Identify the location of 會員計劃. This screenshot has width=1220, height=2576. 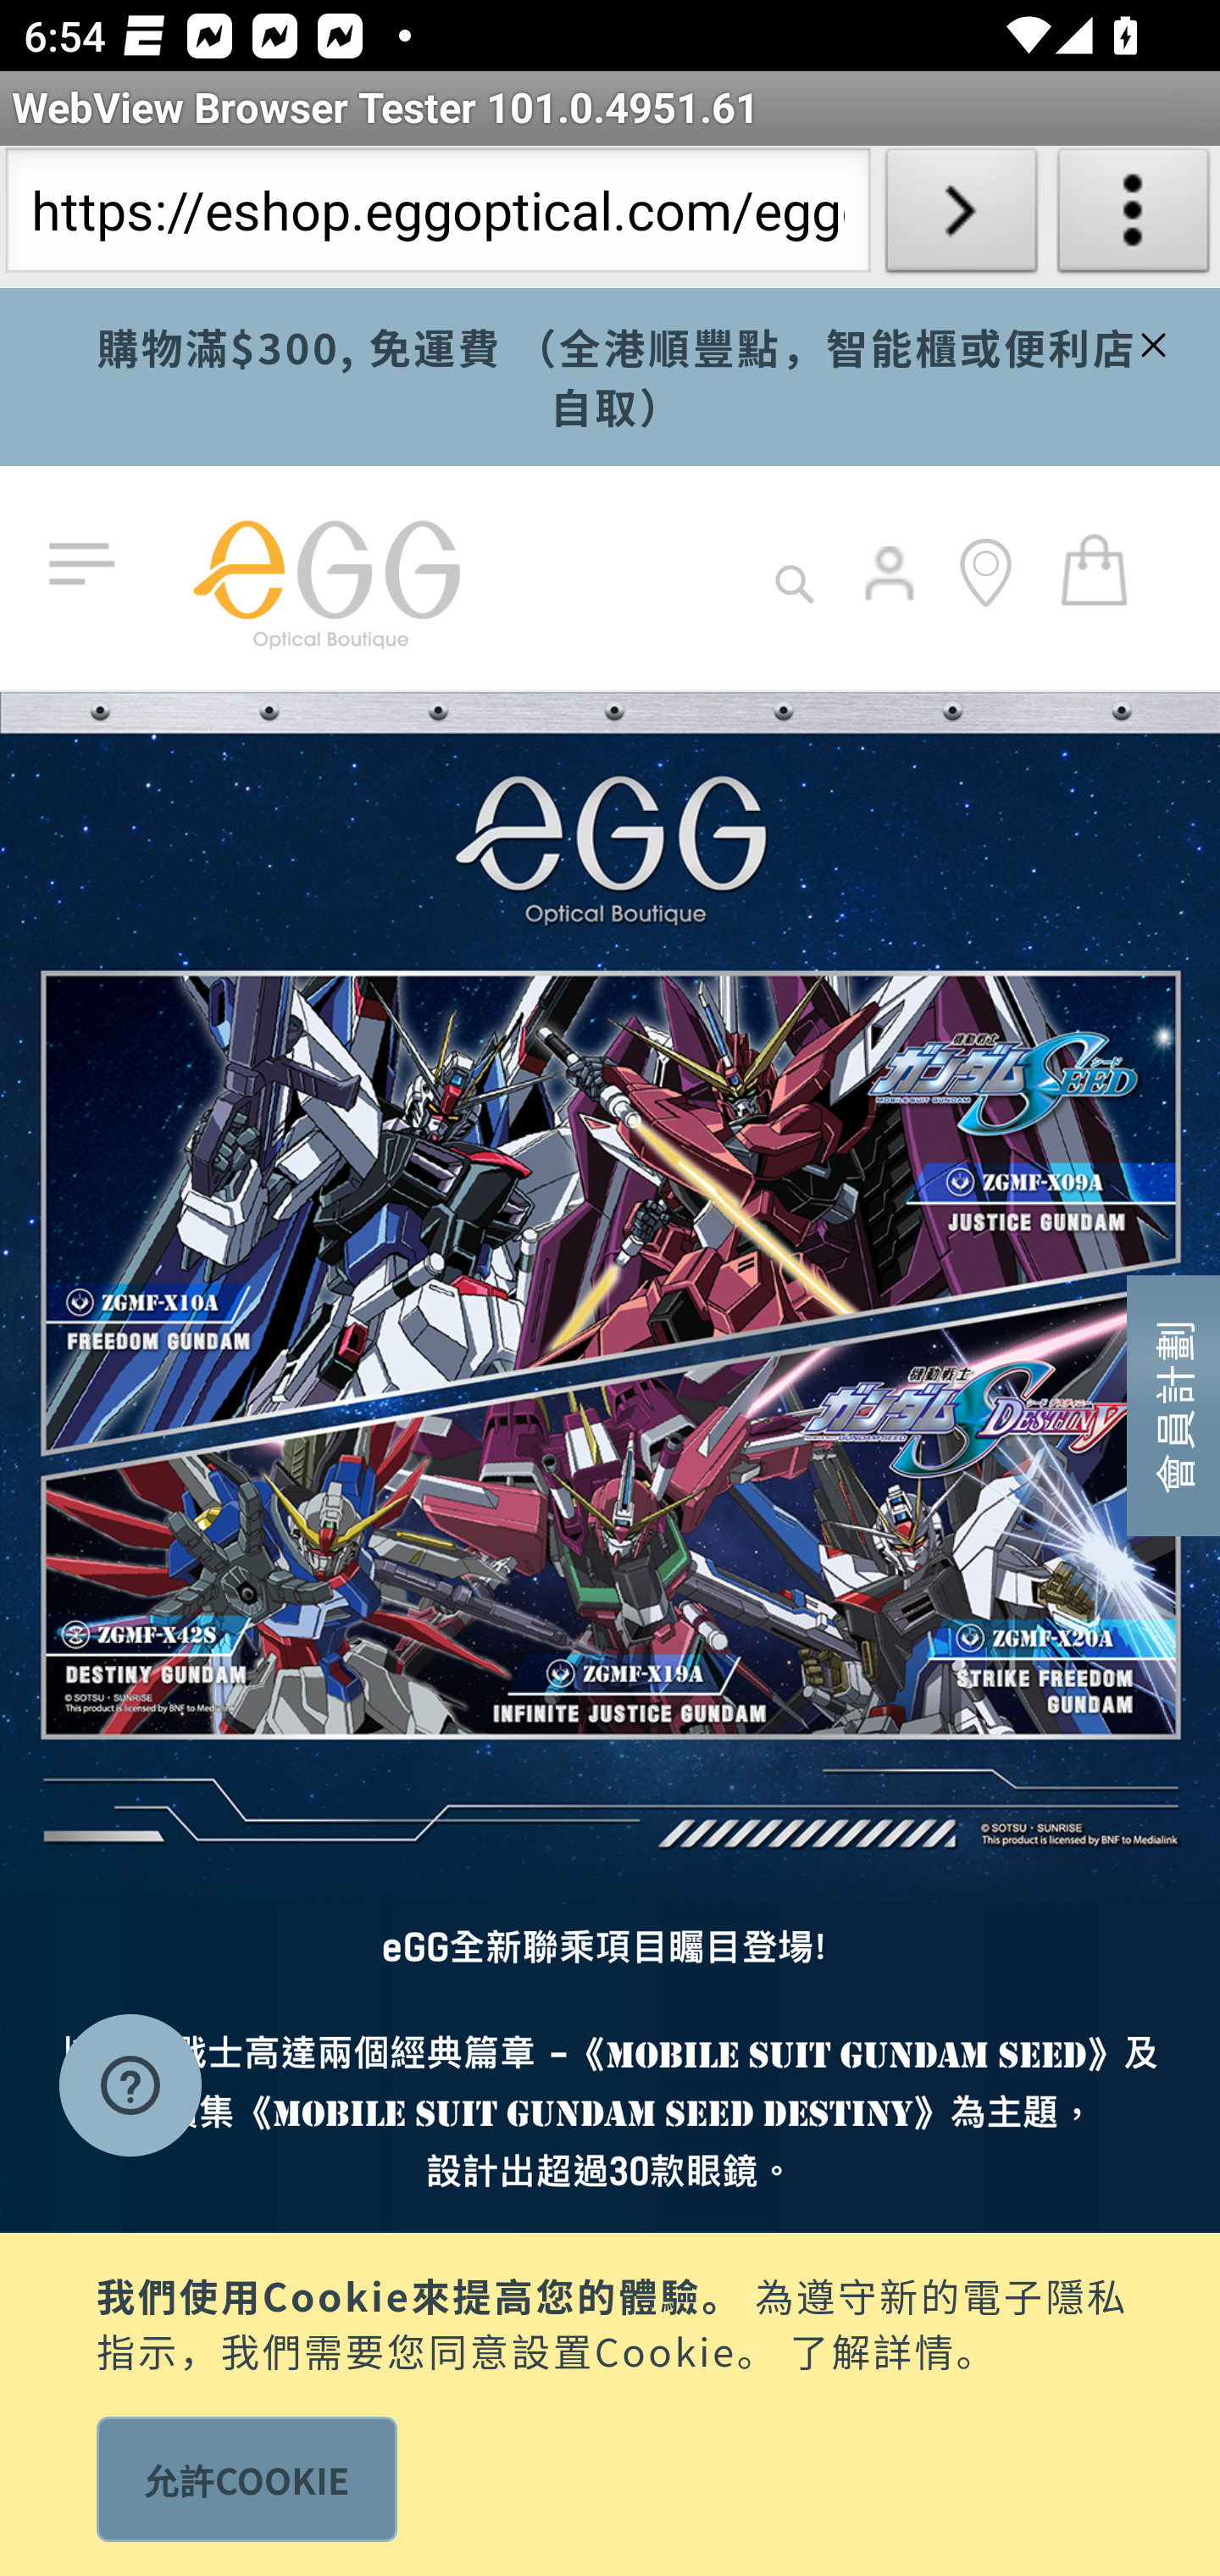
(1173, 1403).